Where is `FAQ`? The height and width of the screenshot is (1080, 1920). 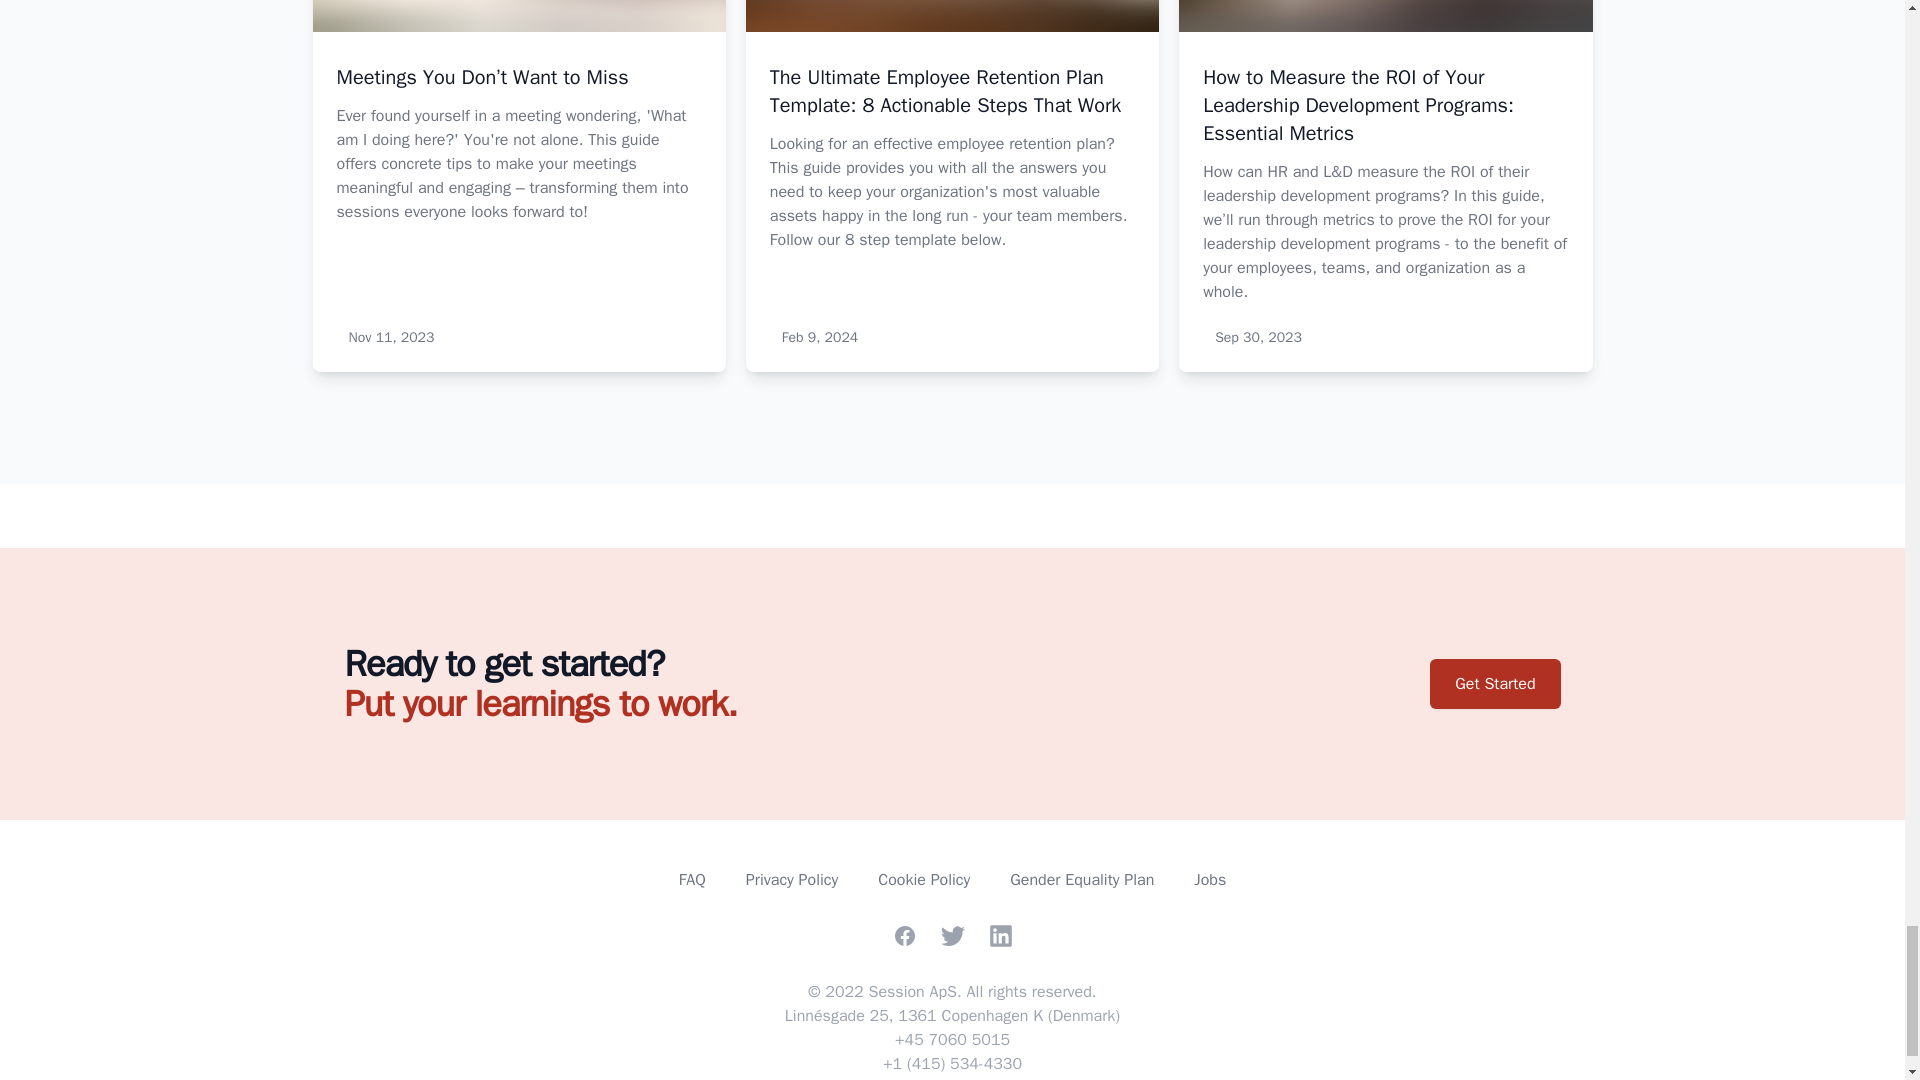 FAQ is located at coordinates (692, 880).